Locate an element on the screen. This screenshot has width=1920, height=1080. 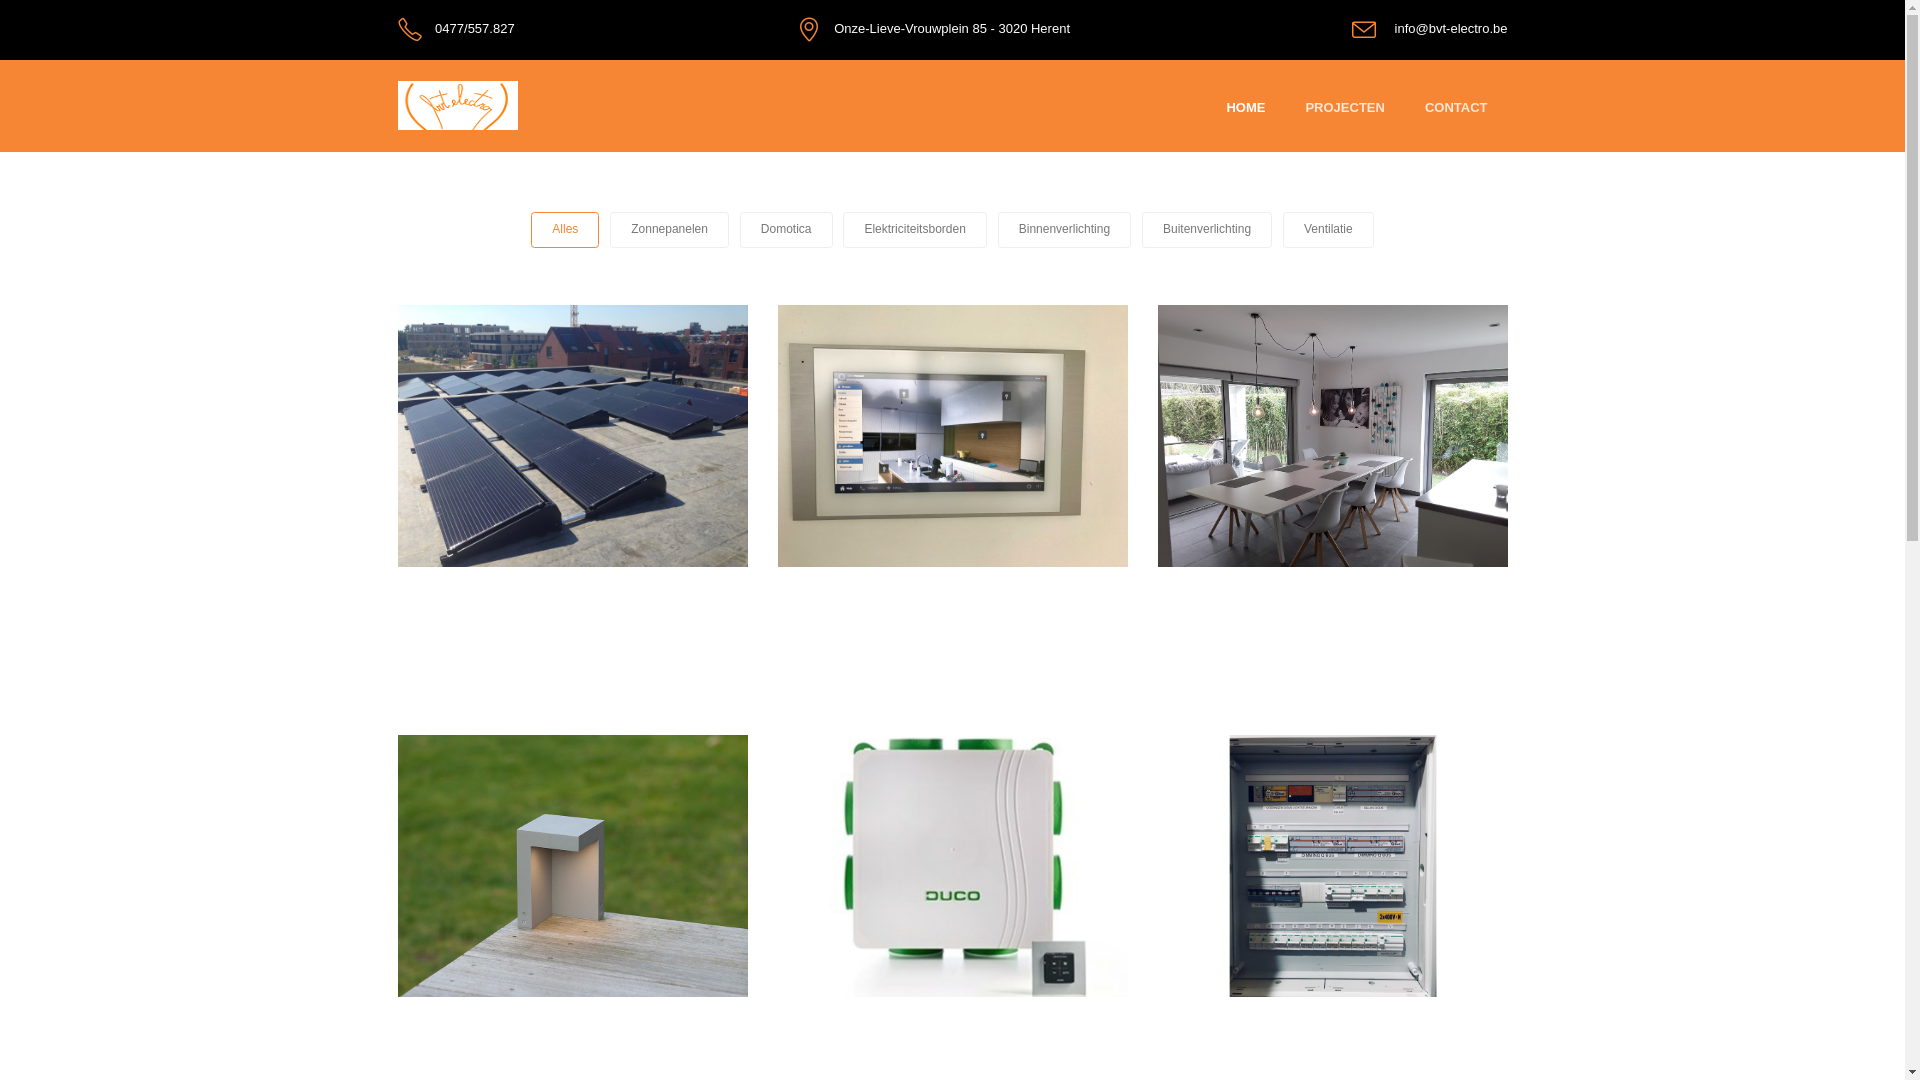
CONTACT is located at coordinates (1456, 108).